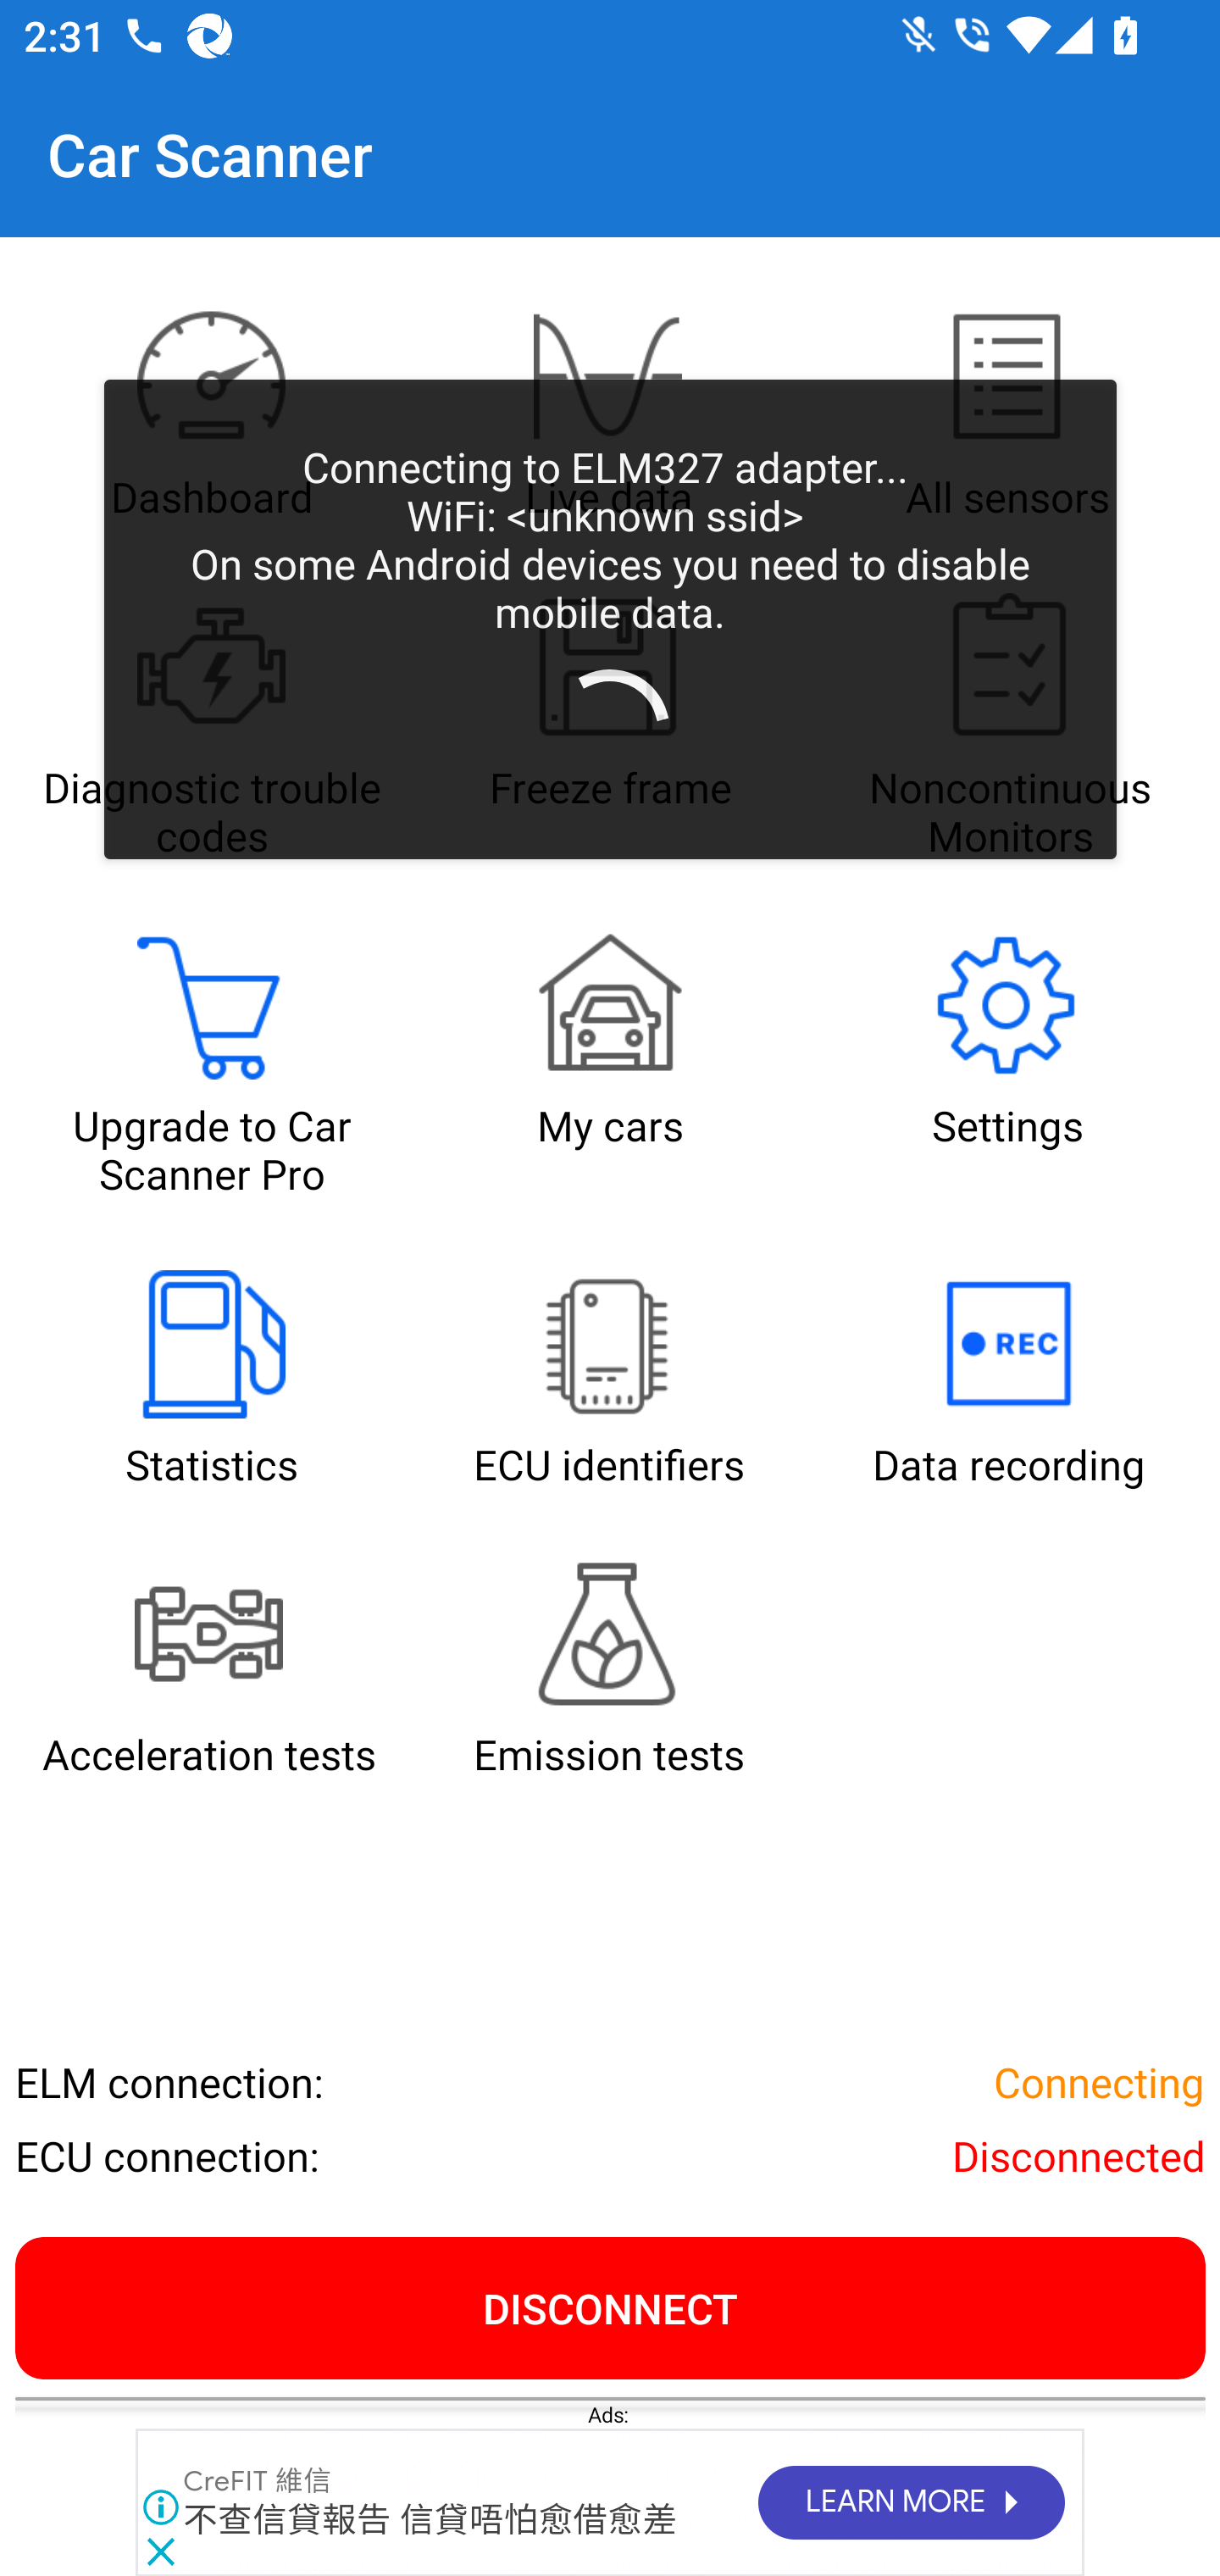  What do you see at coordinates (430, 2520) in the screenshot?
I see `不查信貸報告 信貸唔怕愈借愈差` at bounding box center [430, 2520].